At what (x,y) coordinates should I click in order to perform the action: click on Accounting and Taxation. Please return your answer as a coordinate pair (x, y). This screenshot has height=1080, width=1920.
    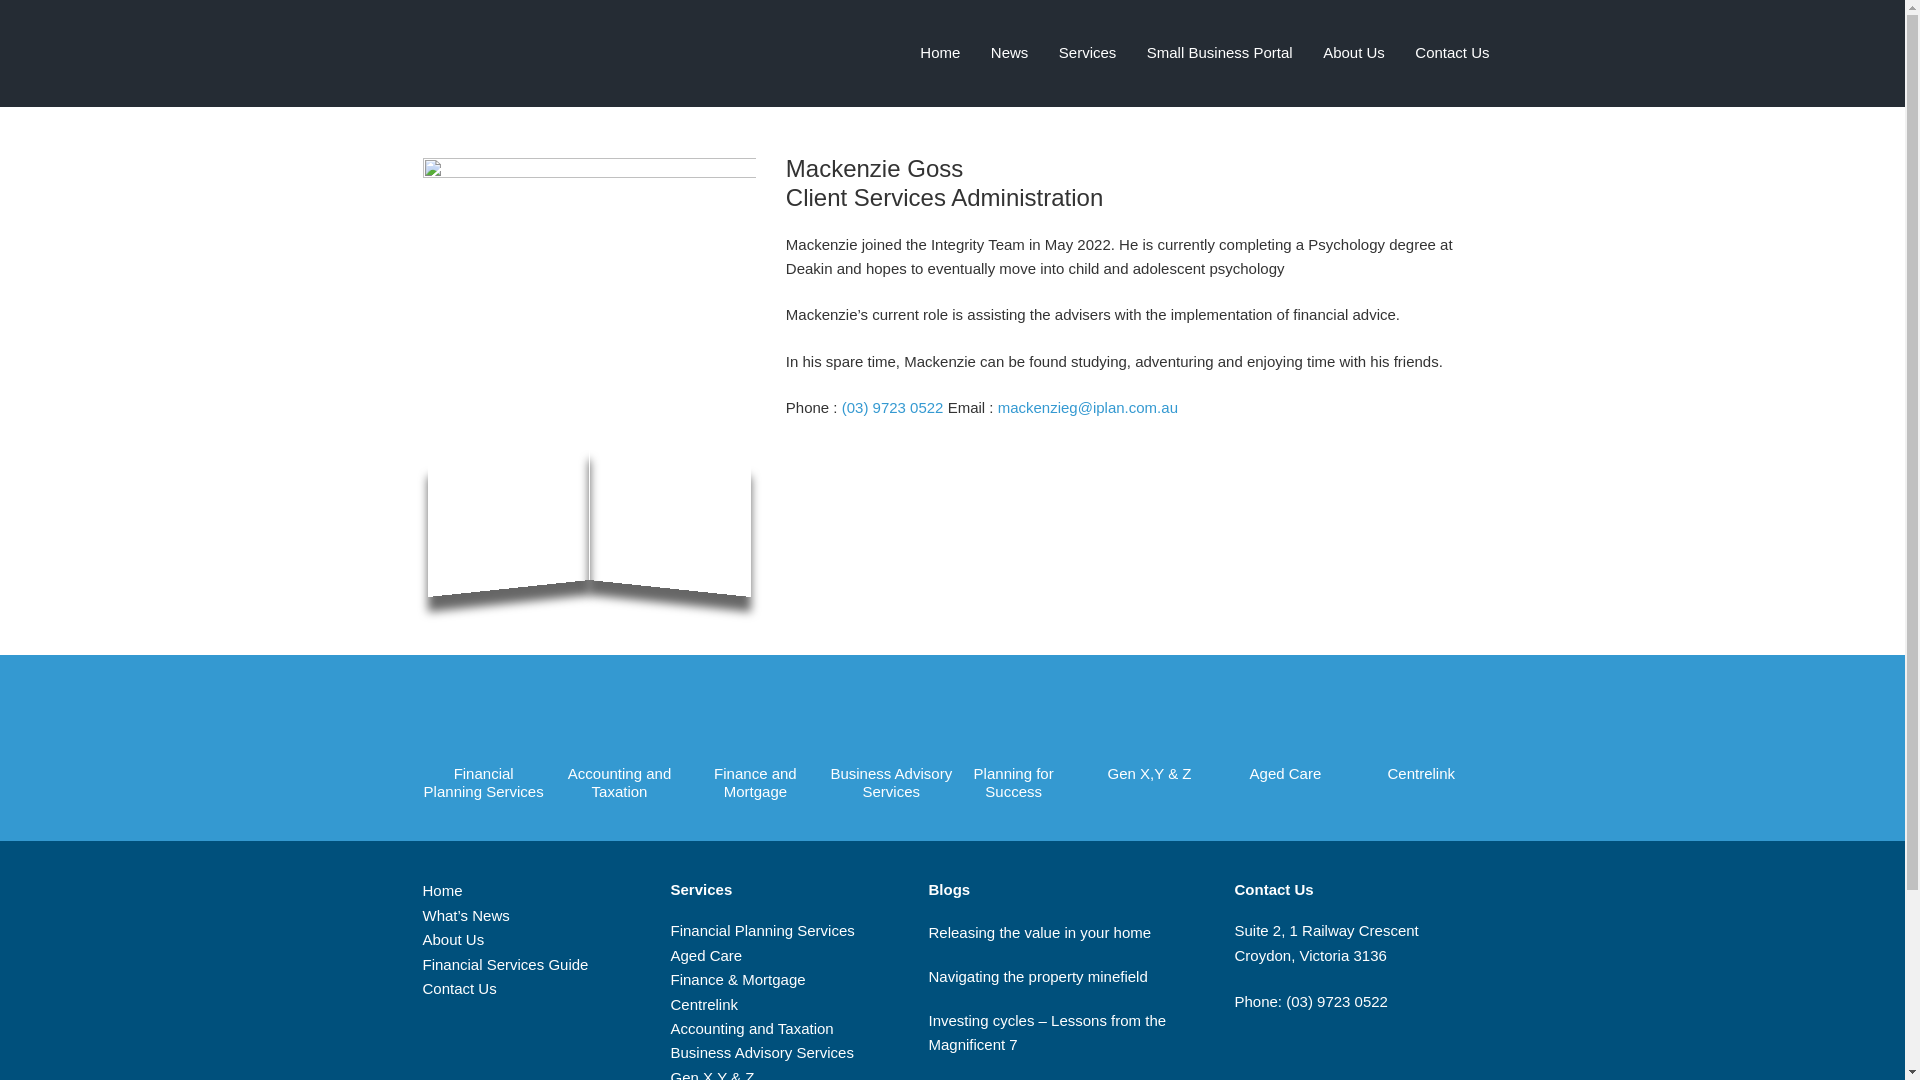
    Looking at the image, I should click on (618, 748).